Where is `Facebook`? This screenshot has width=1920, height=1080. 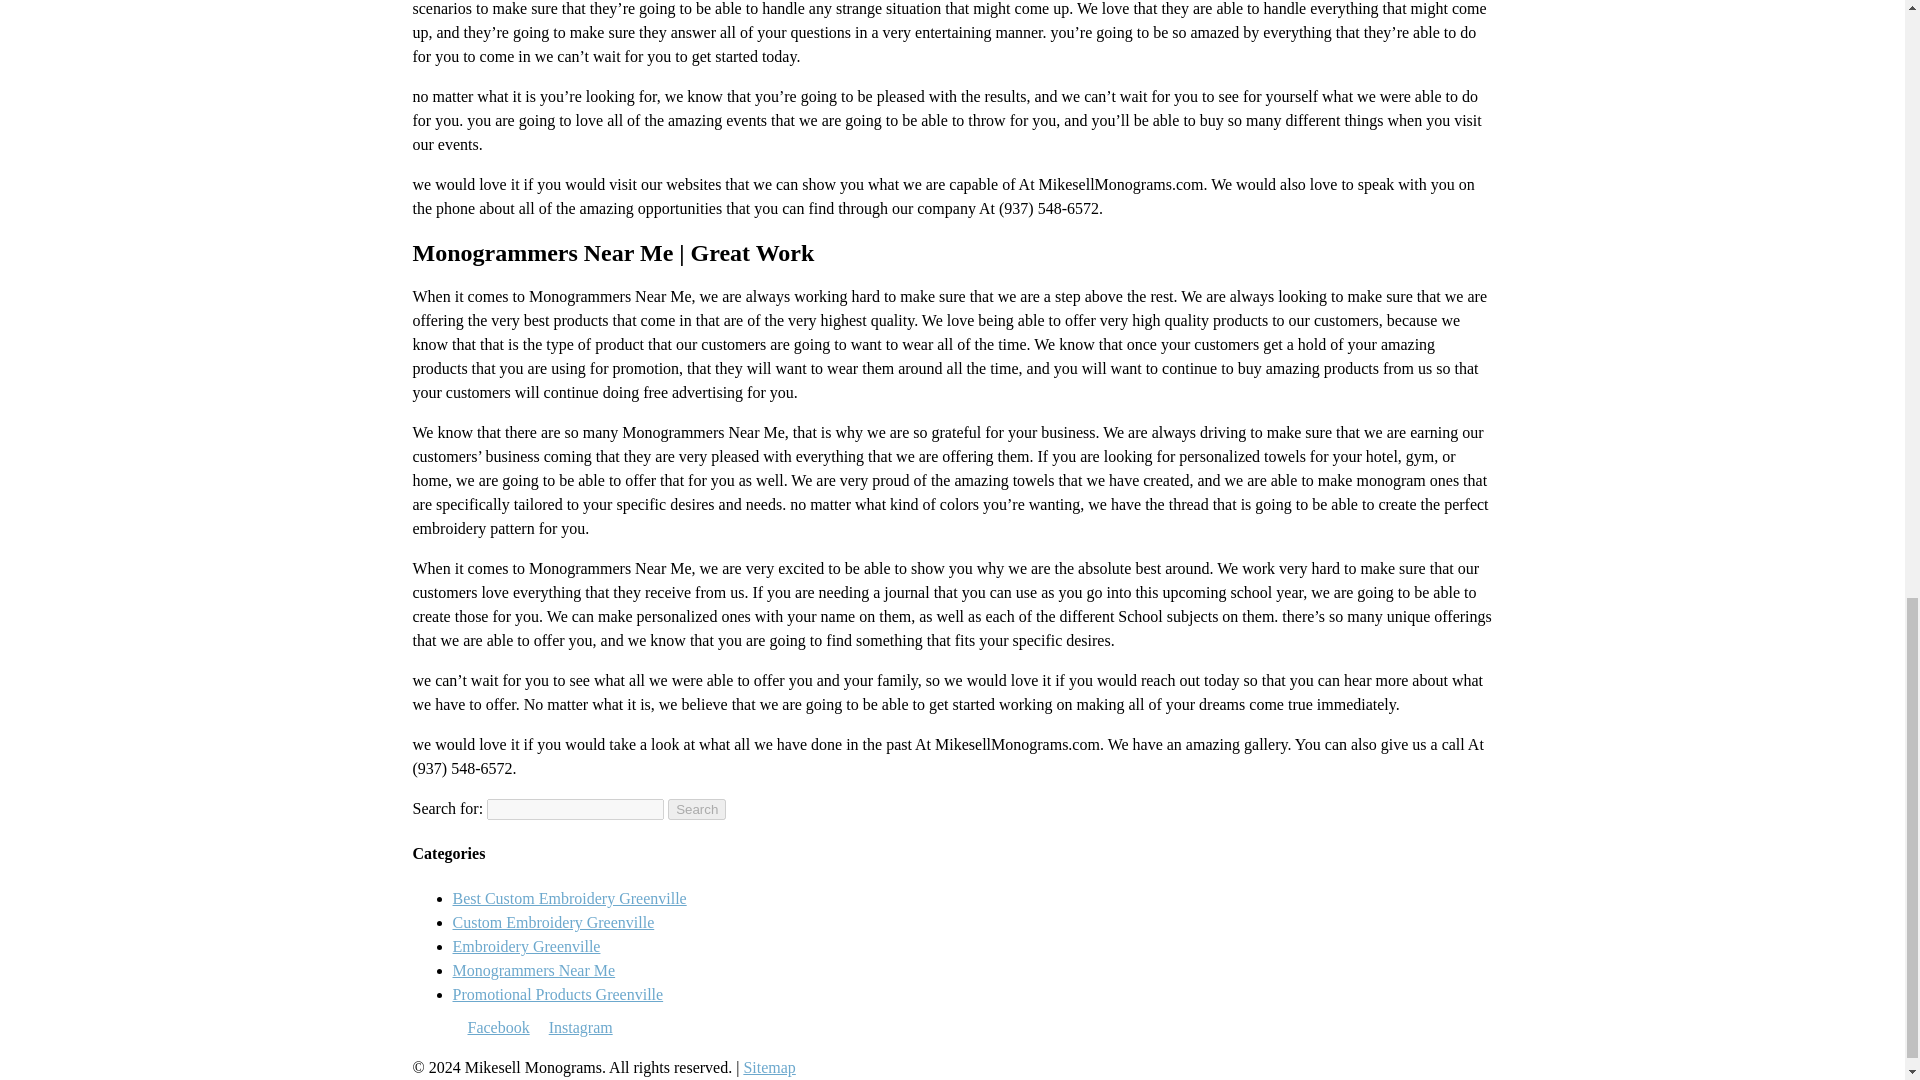
Facebook is located at coordinates (498, 1027).